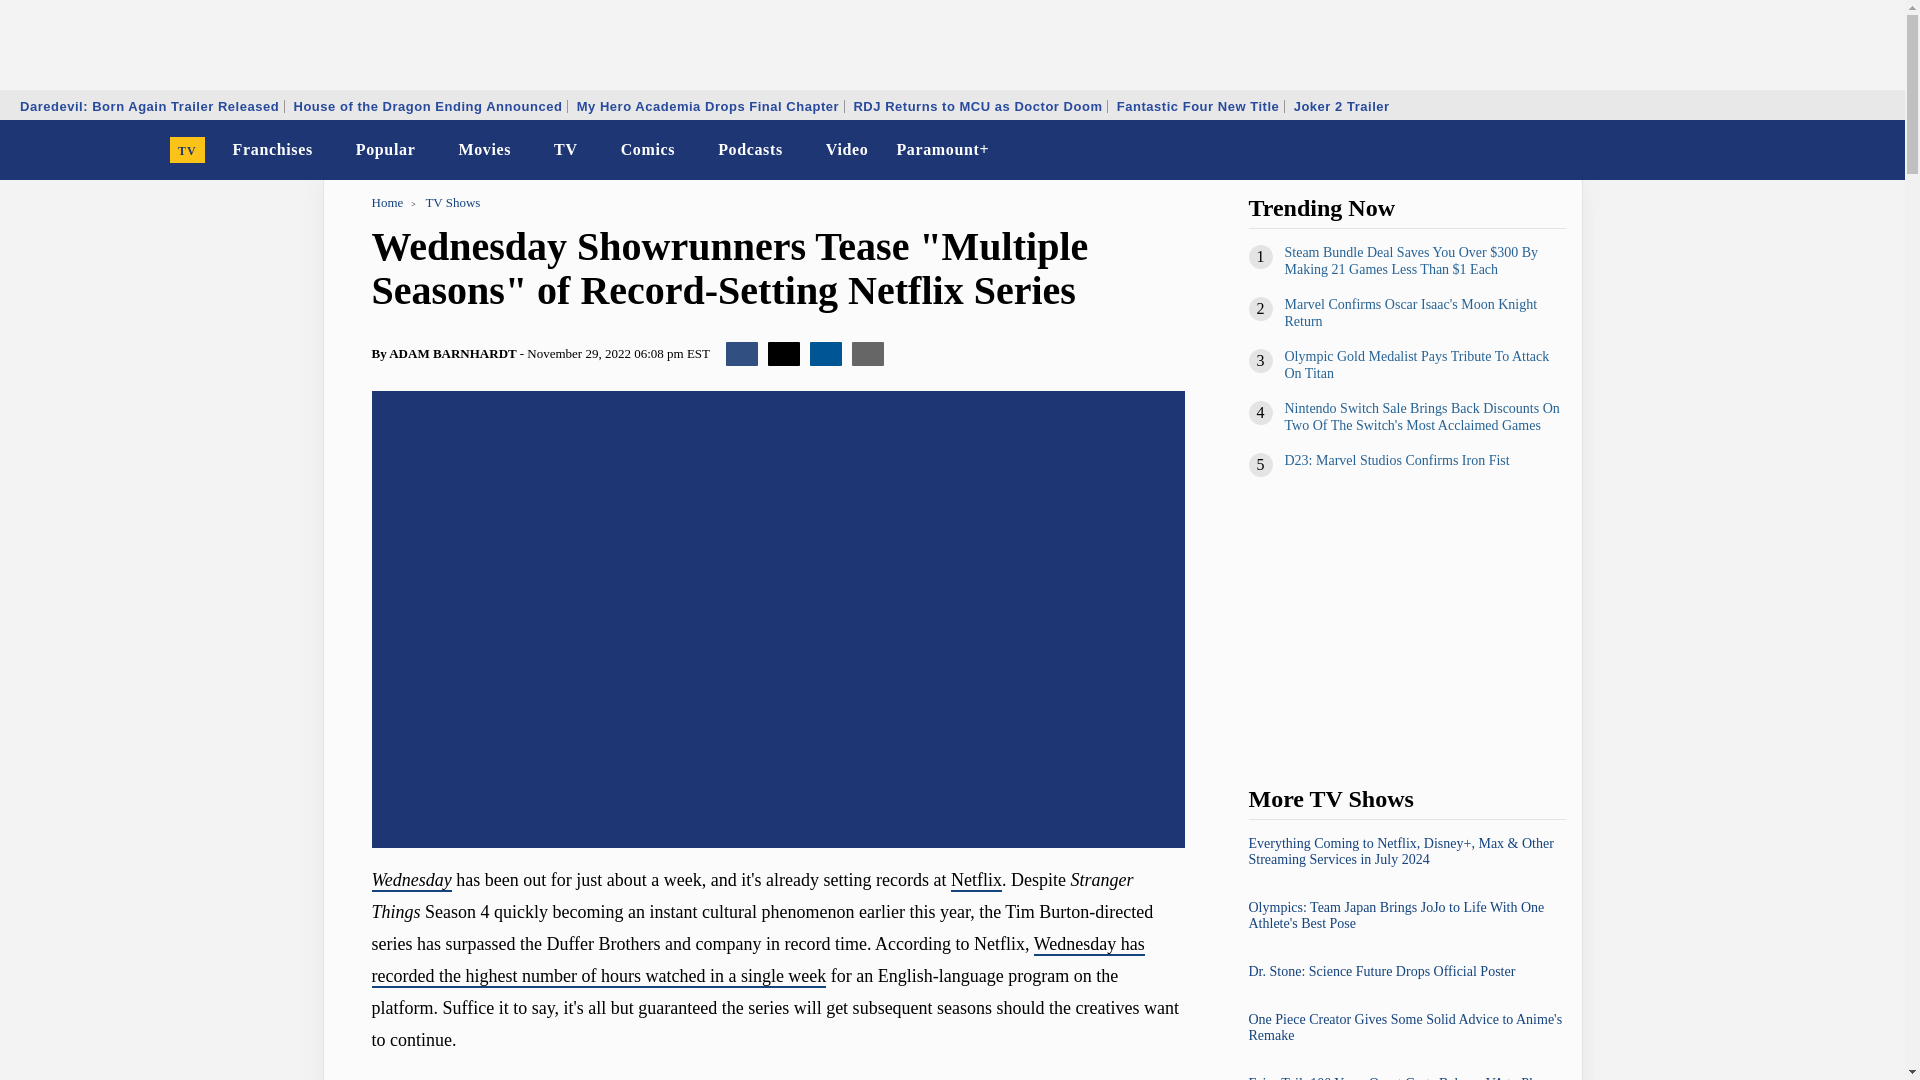 Image resolution: width=1920 pixels, height=1080 pixels. I want to click on House of the Dragon Ending Announced, so click(427, 106).